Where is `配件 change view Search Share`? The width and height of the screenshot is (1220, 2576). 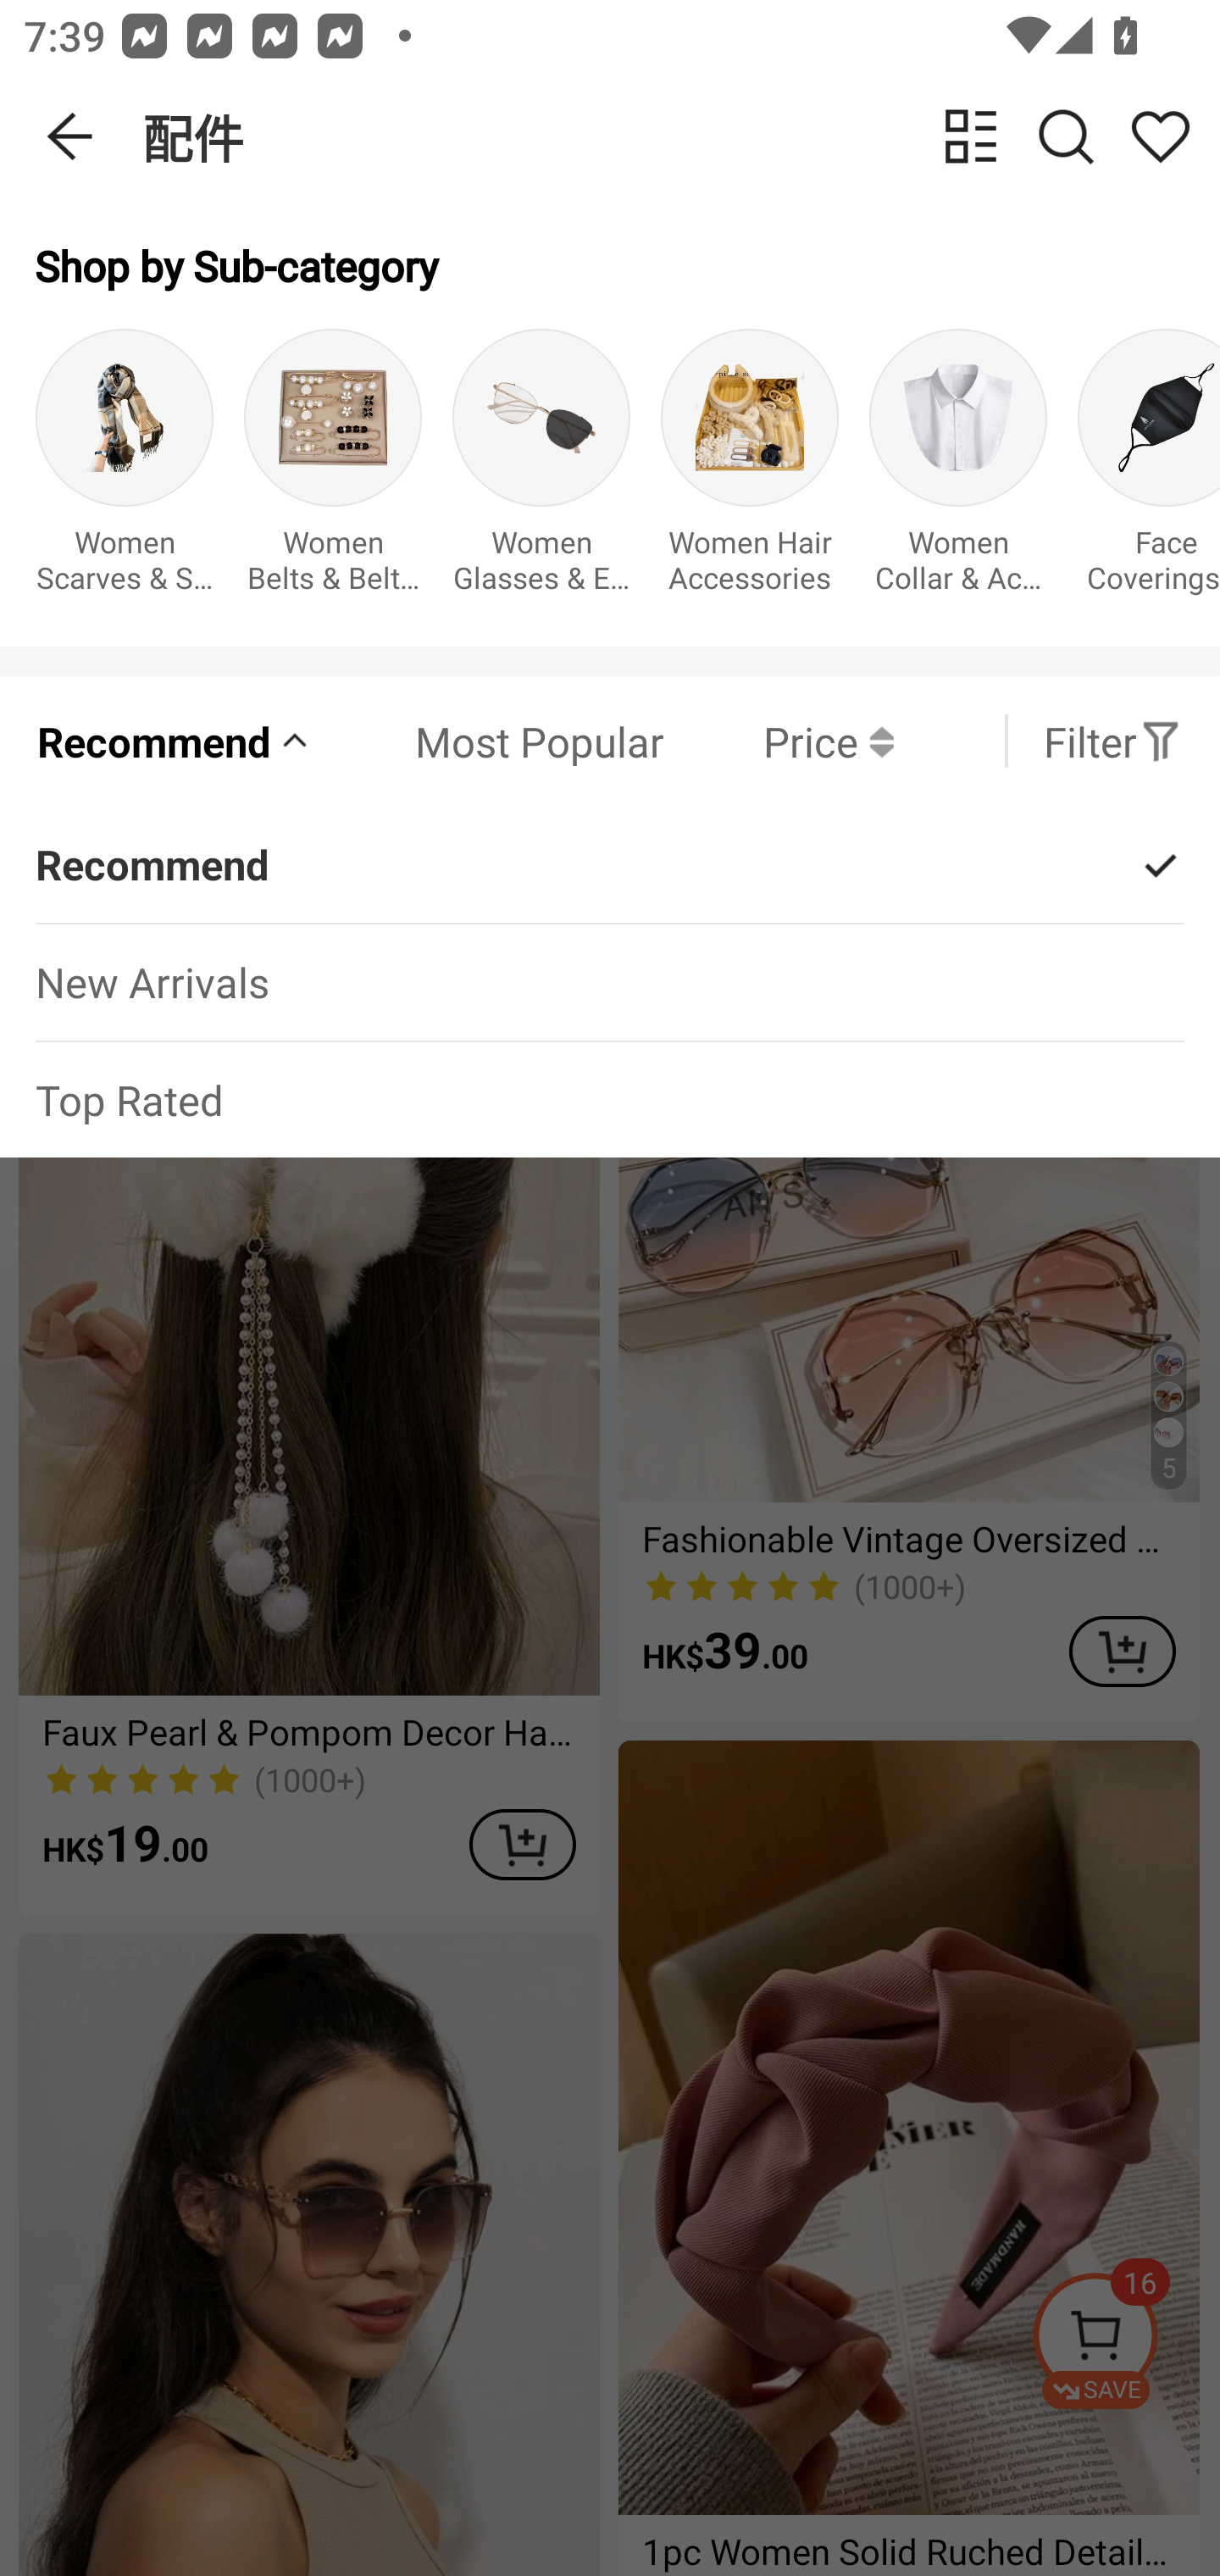
配件 change view Search Share is located at coordinates (681, 136).